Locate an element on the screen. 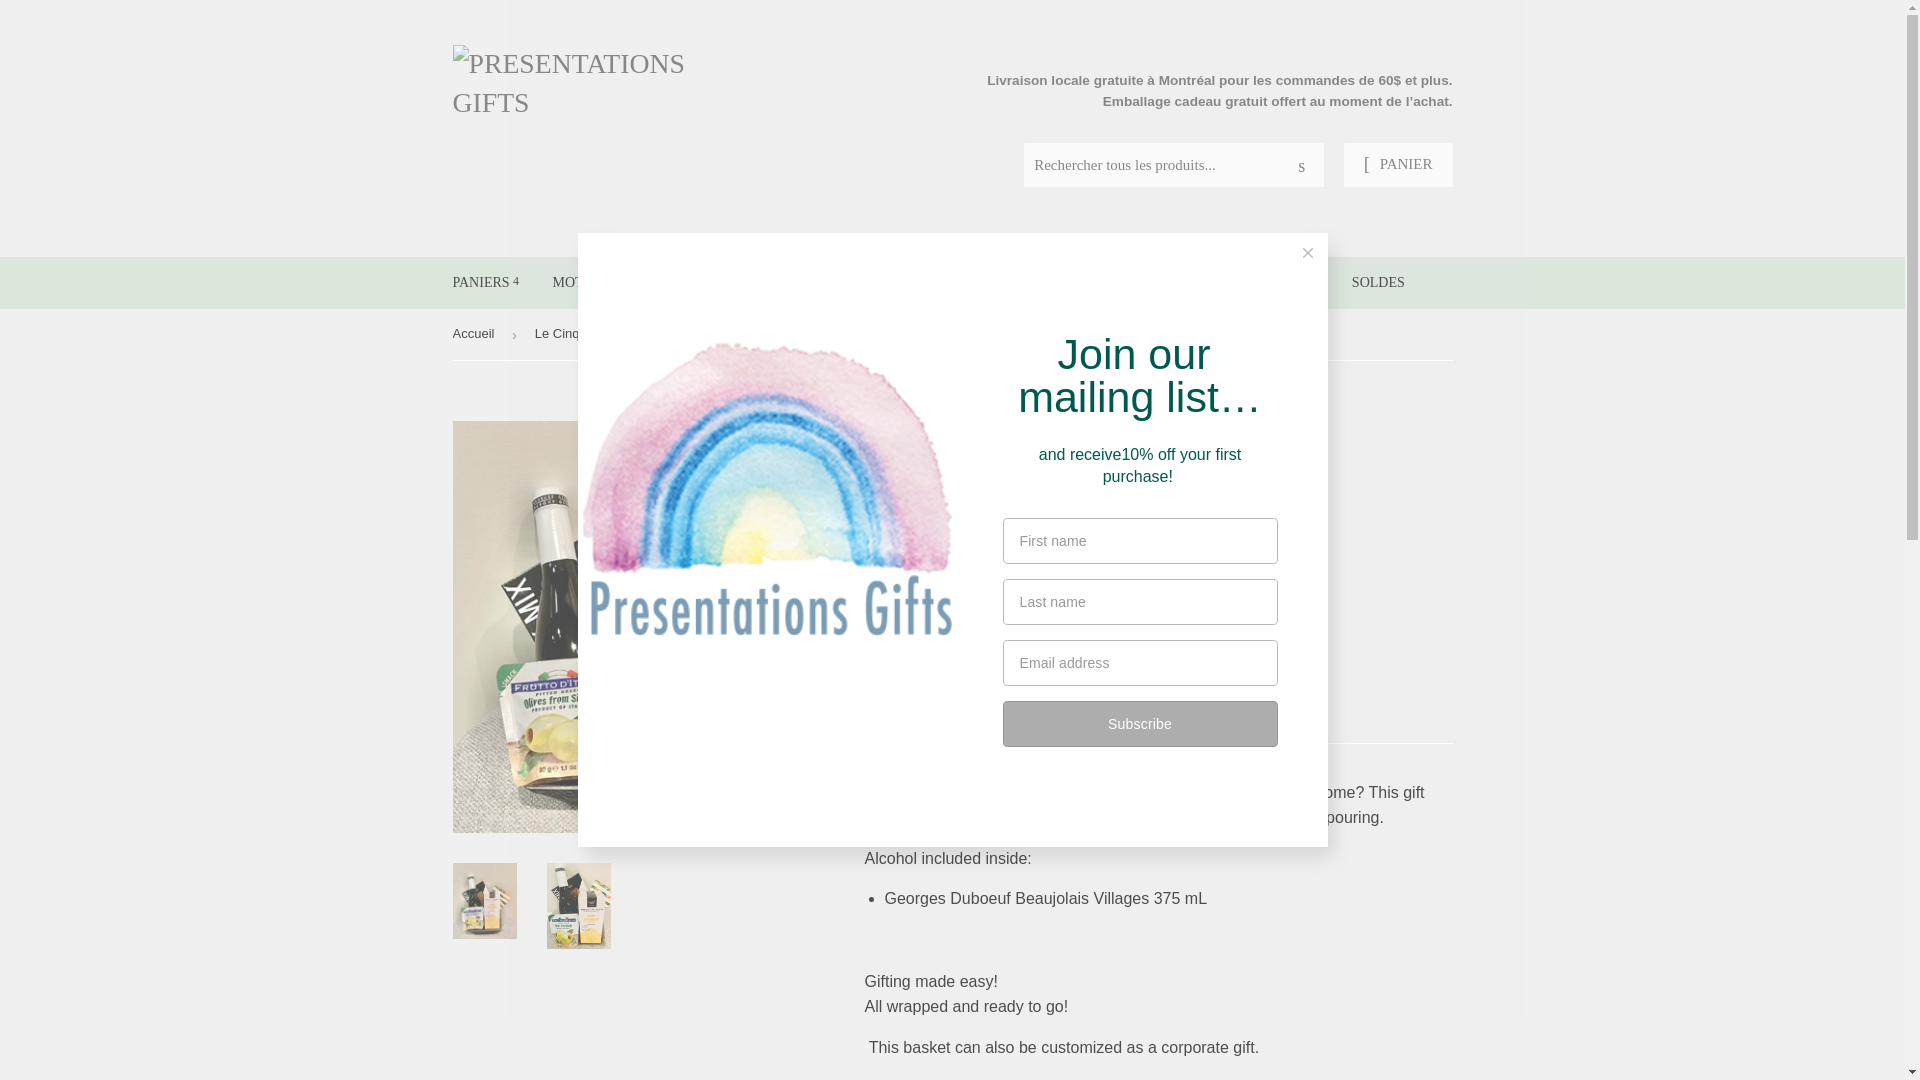 Image resolution: width=1920 pixels, height=1080 pixels. PANIER is located at coordinates (1398, 164).